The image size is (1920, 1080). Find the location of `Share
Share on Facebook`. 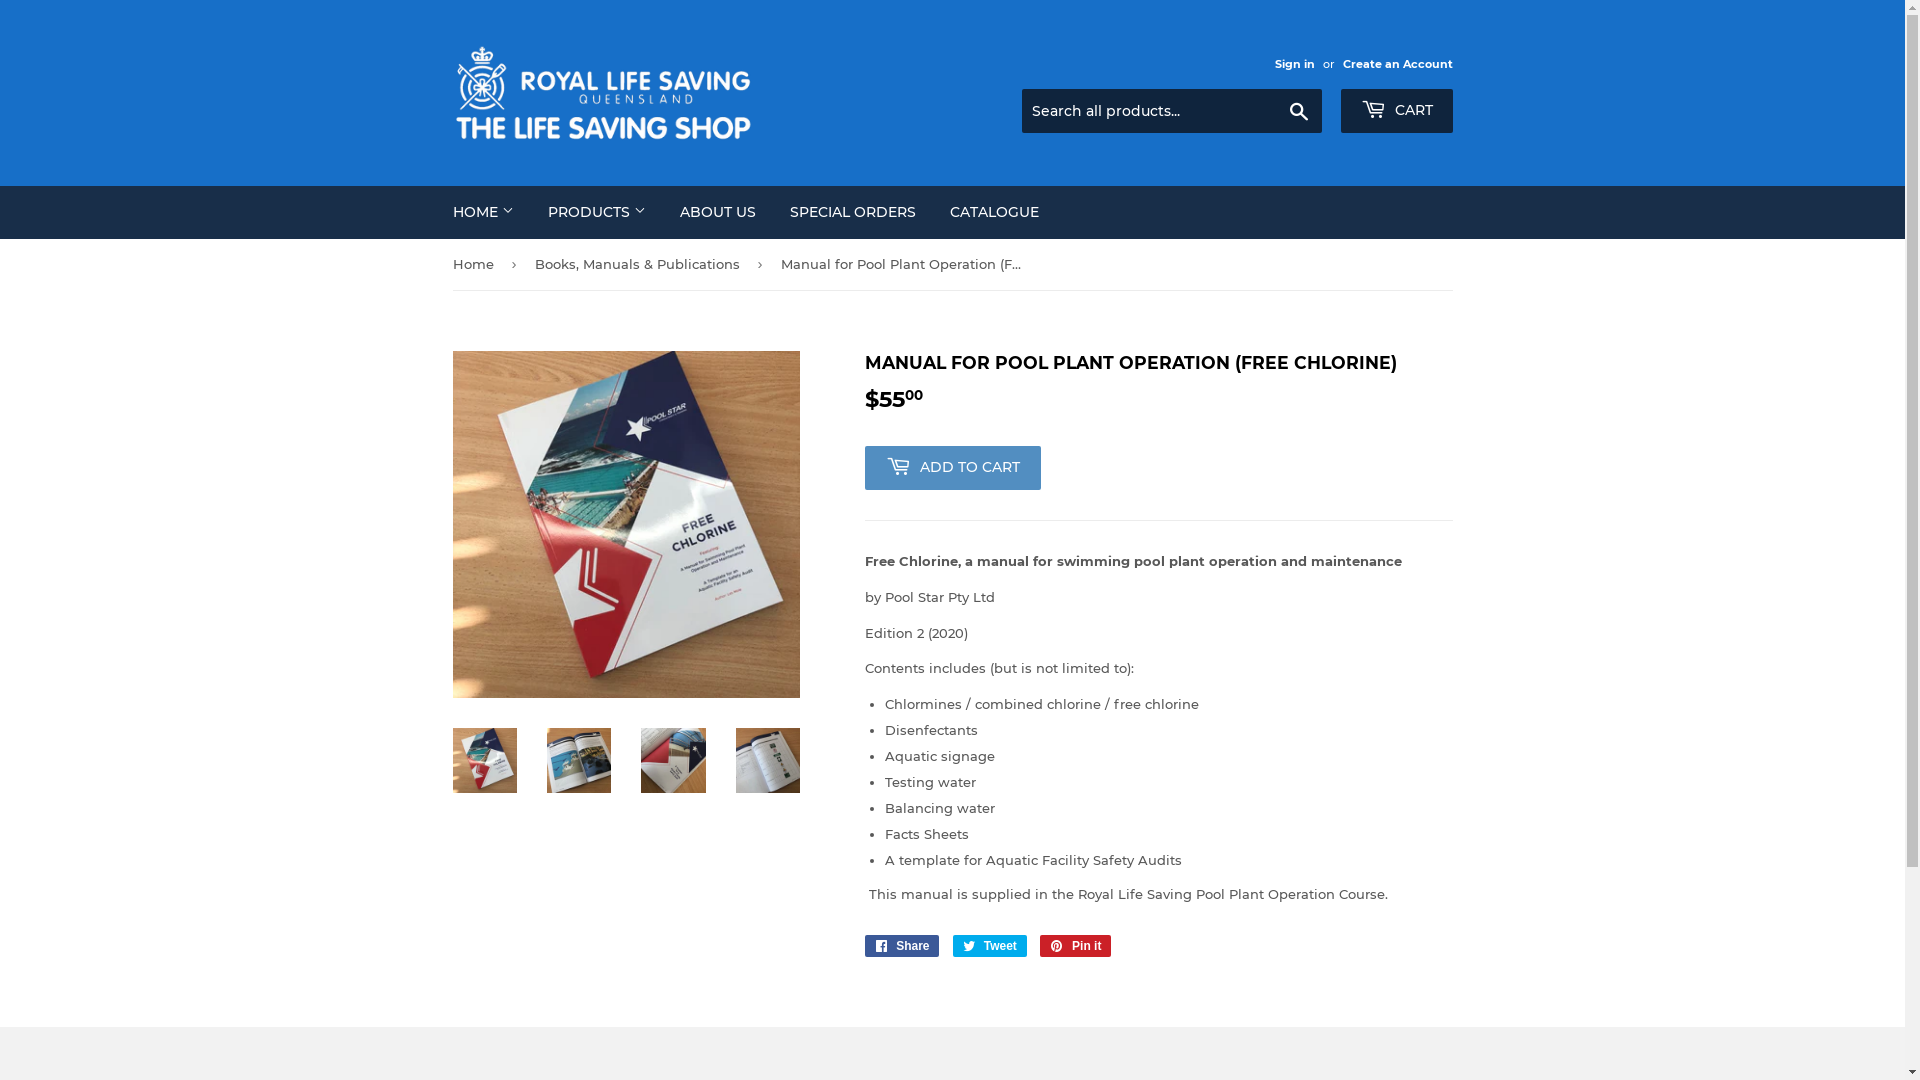

Share
Share on Facebook is located at coordinates (902, 946).